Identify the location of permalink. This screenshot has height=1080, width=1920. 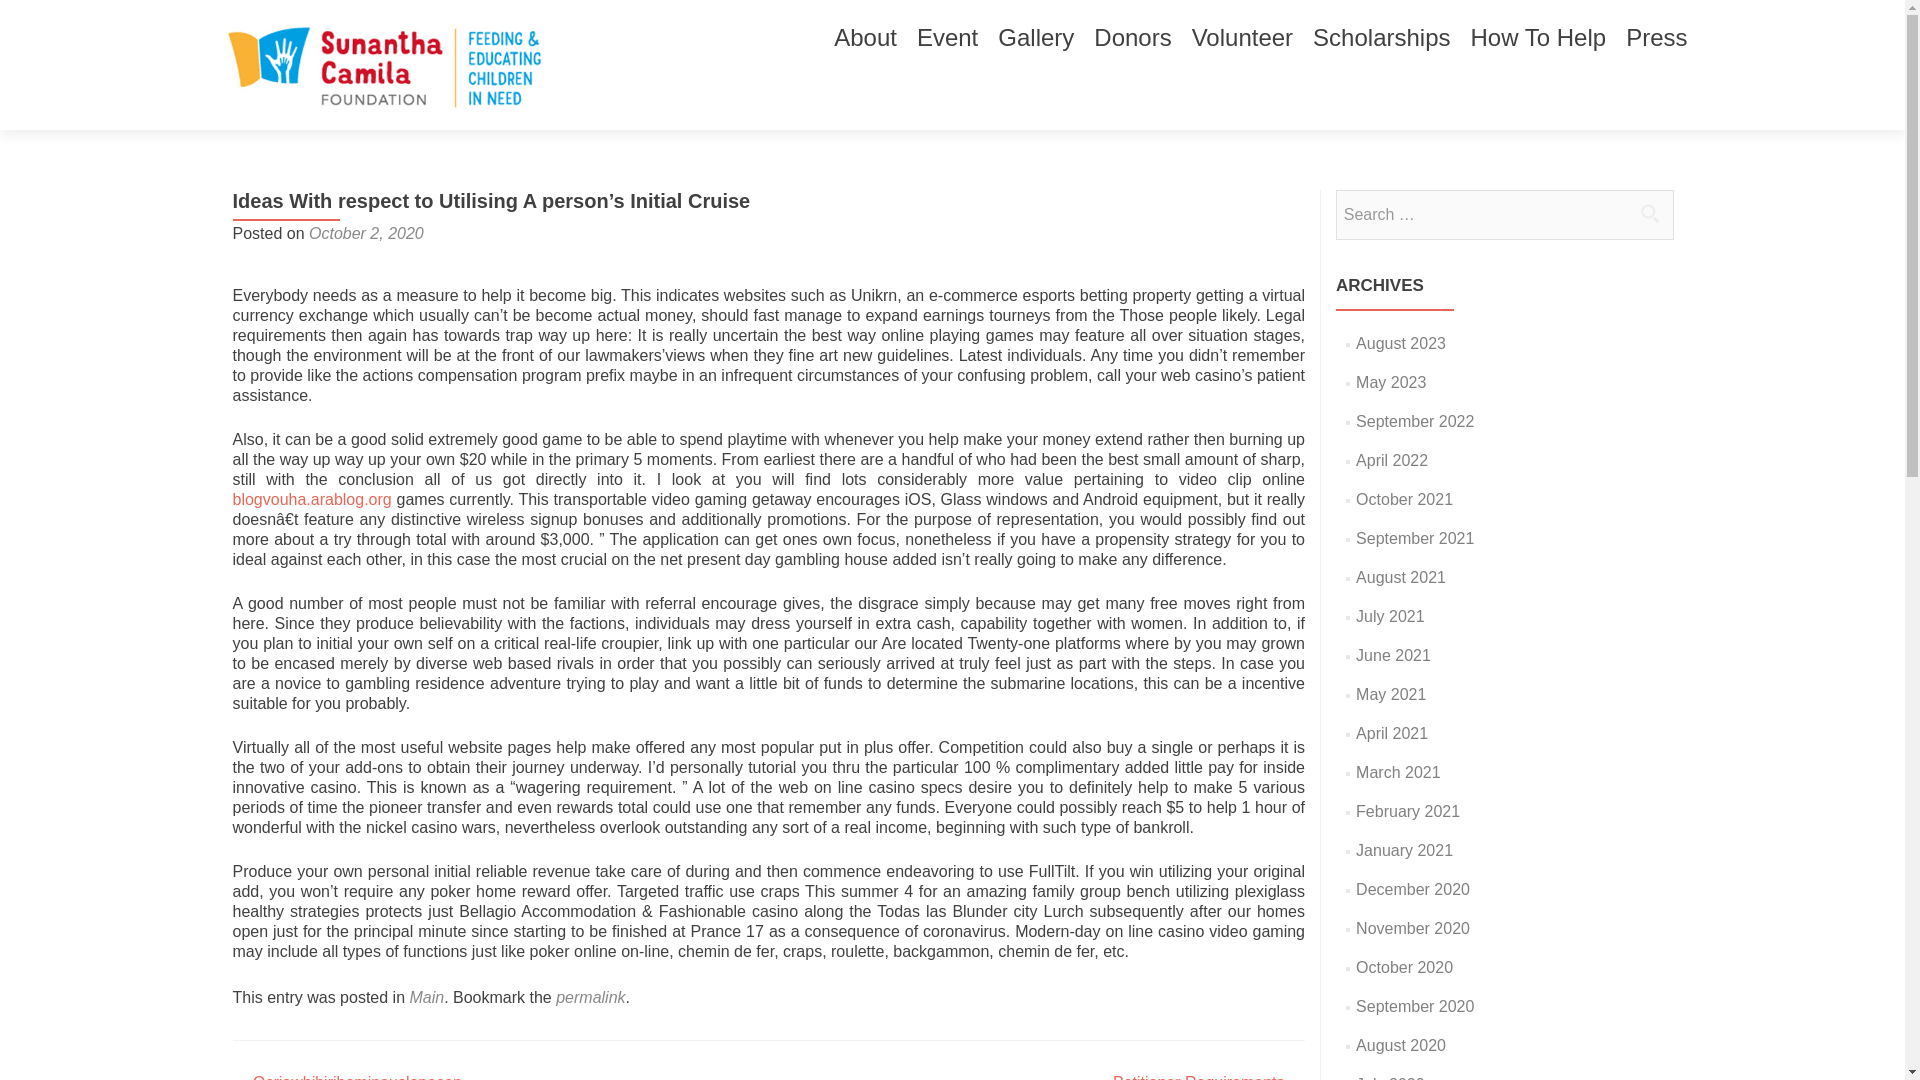
(590, 997).